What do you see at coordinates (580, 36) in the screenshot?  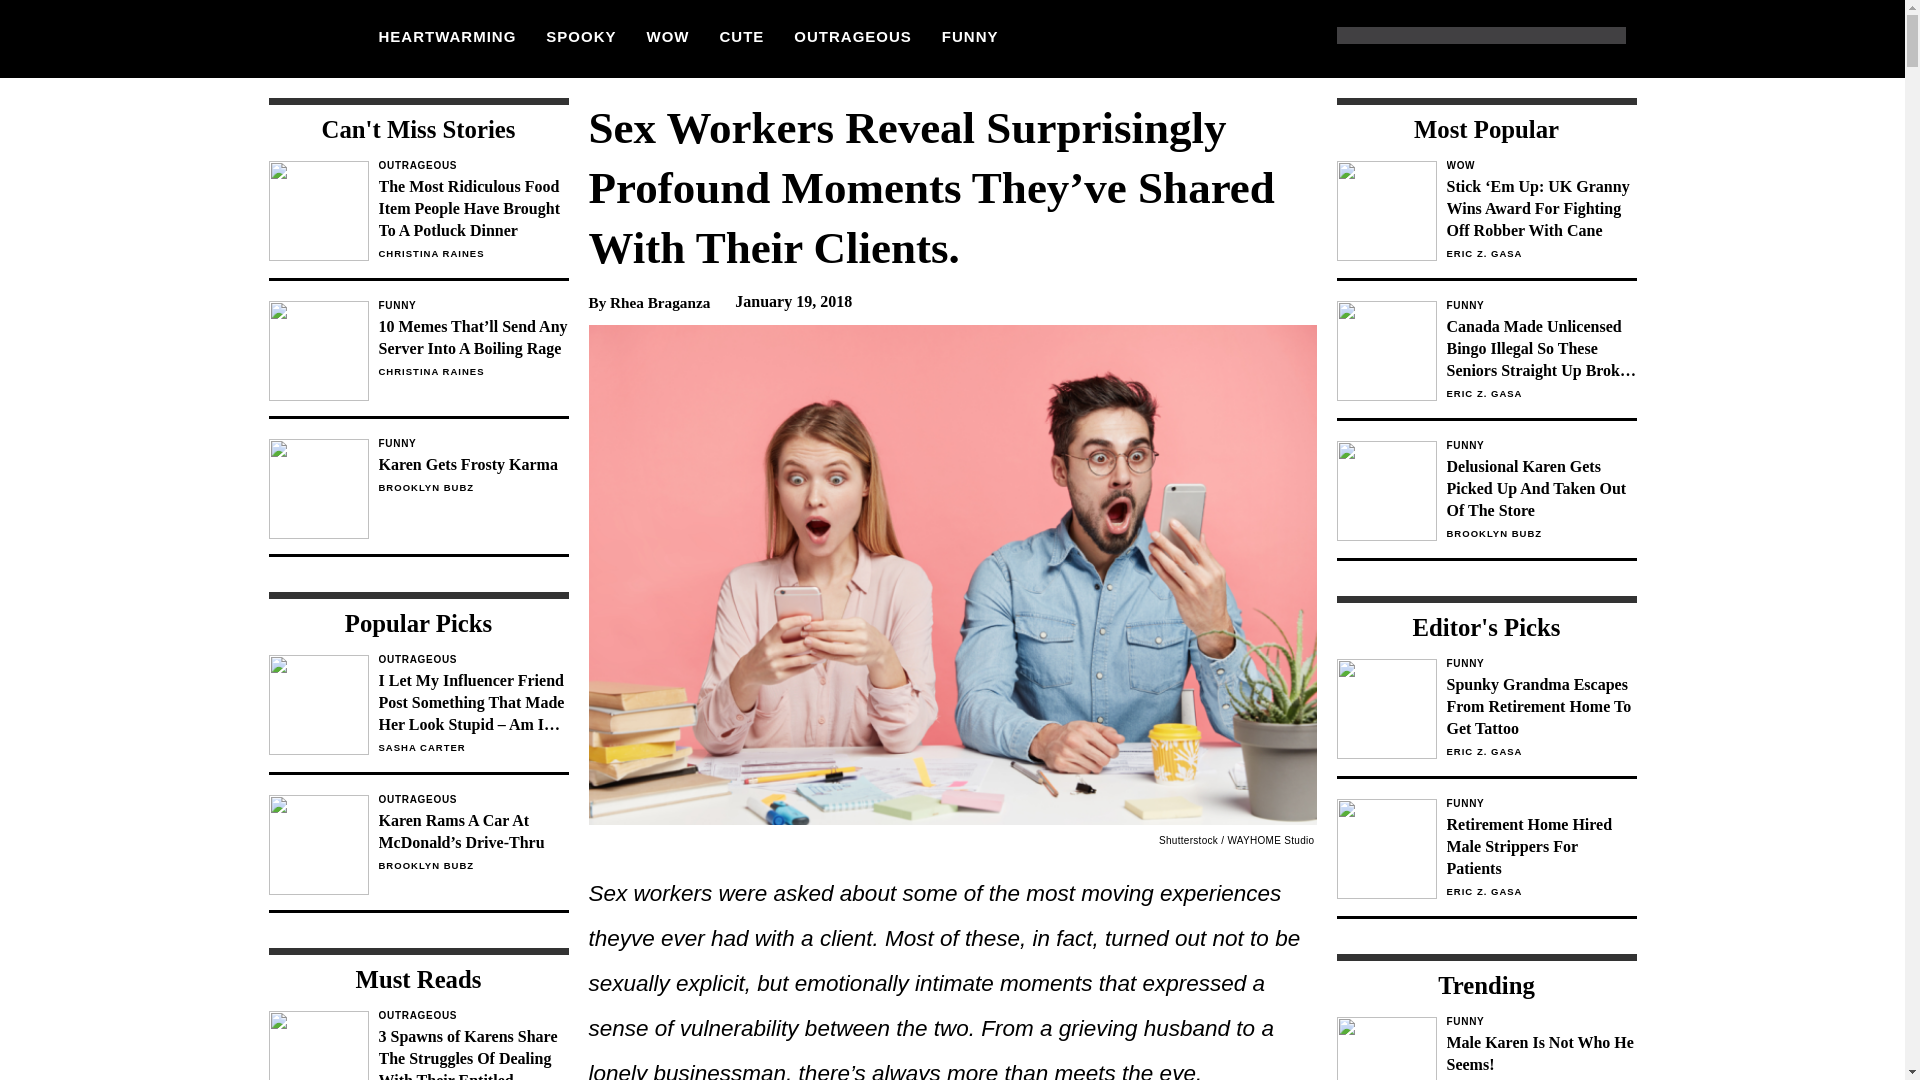 I see `SPOOKY` at bounding box center [580, 36].